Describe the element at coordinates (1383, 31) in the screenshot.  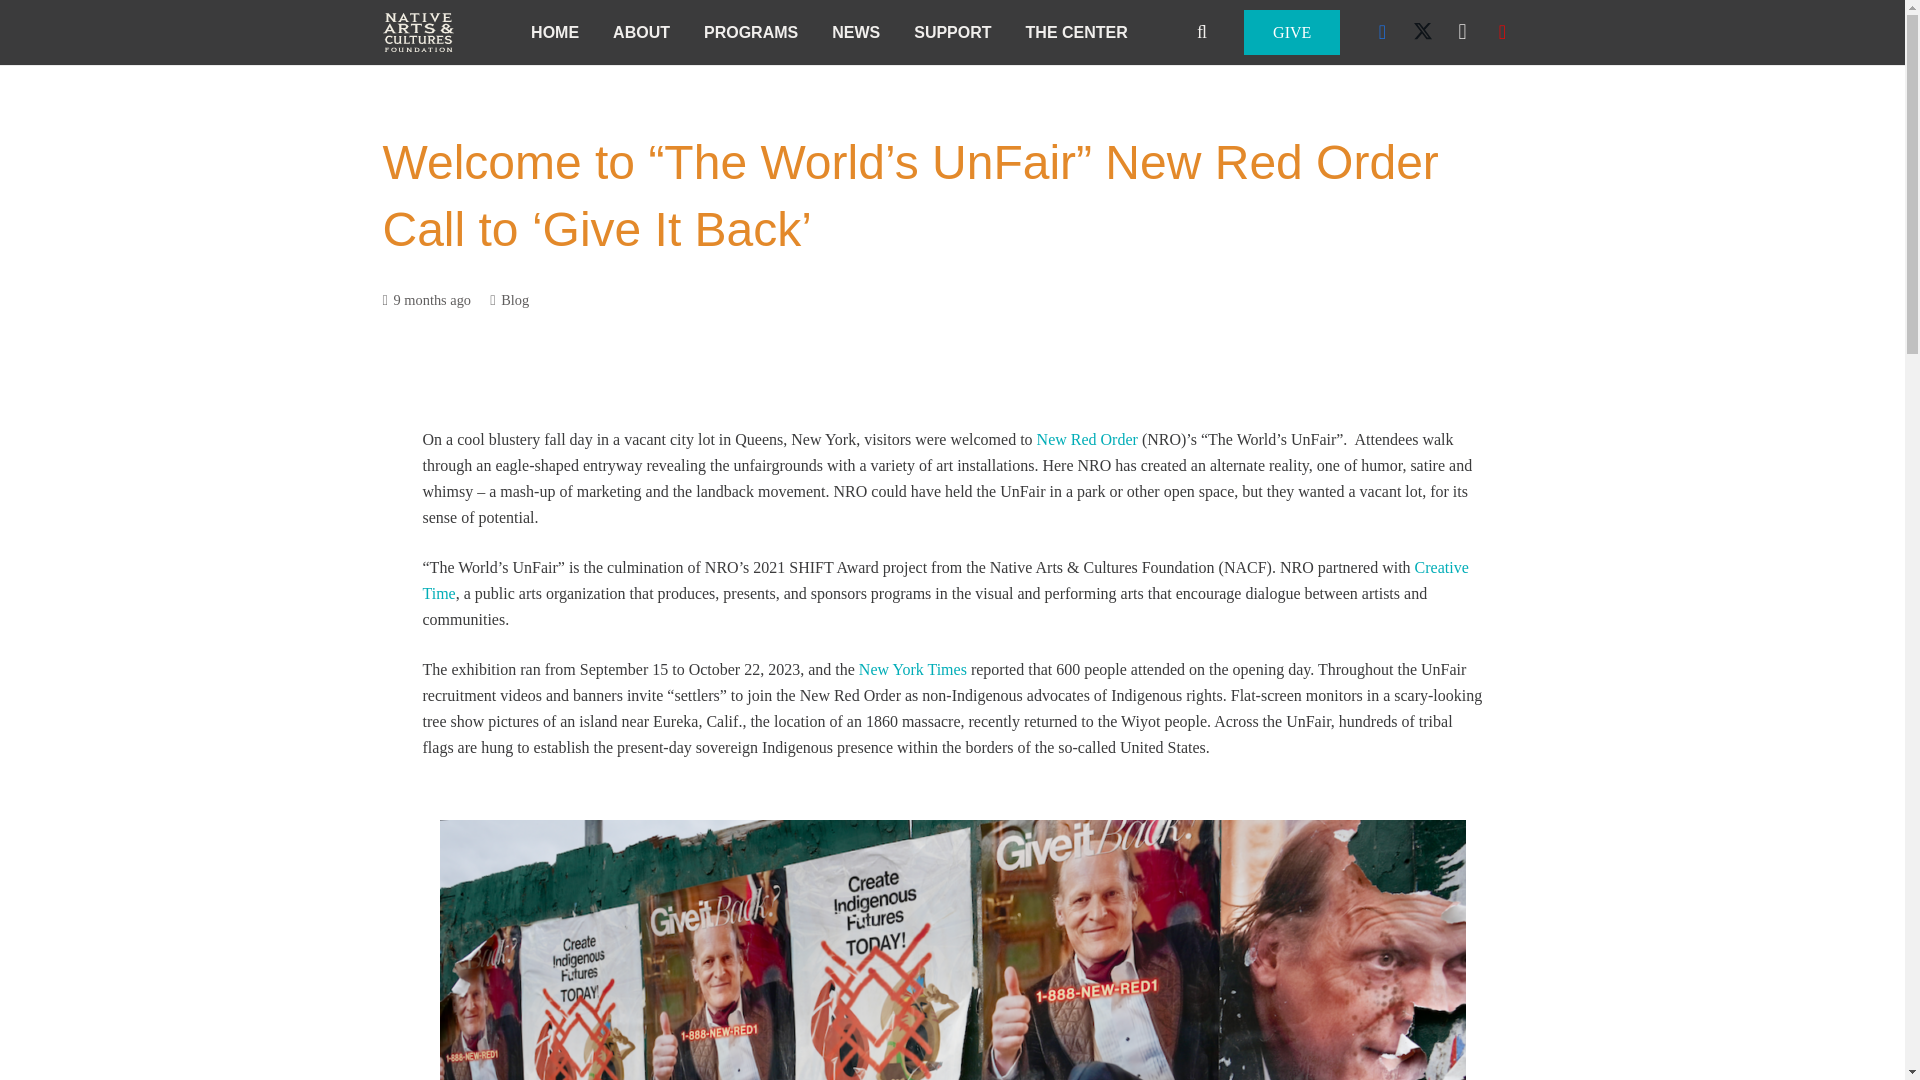
I see `Facebook` at that location.